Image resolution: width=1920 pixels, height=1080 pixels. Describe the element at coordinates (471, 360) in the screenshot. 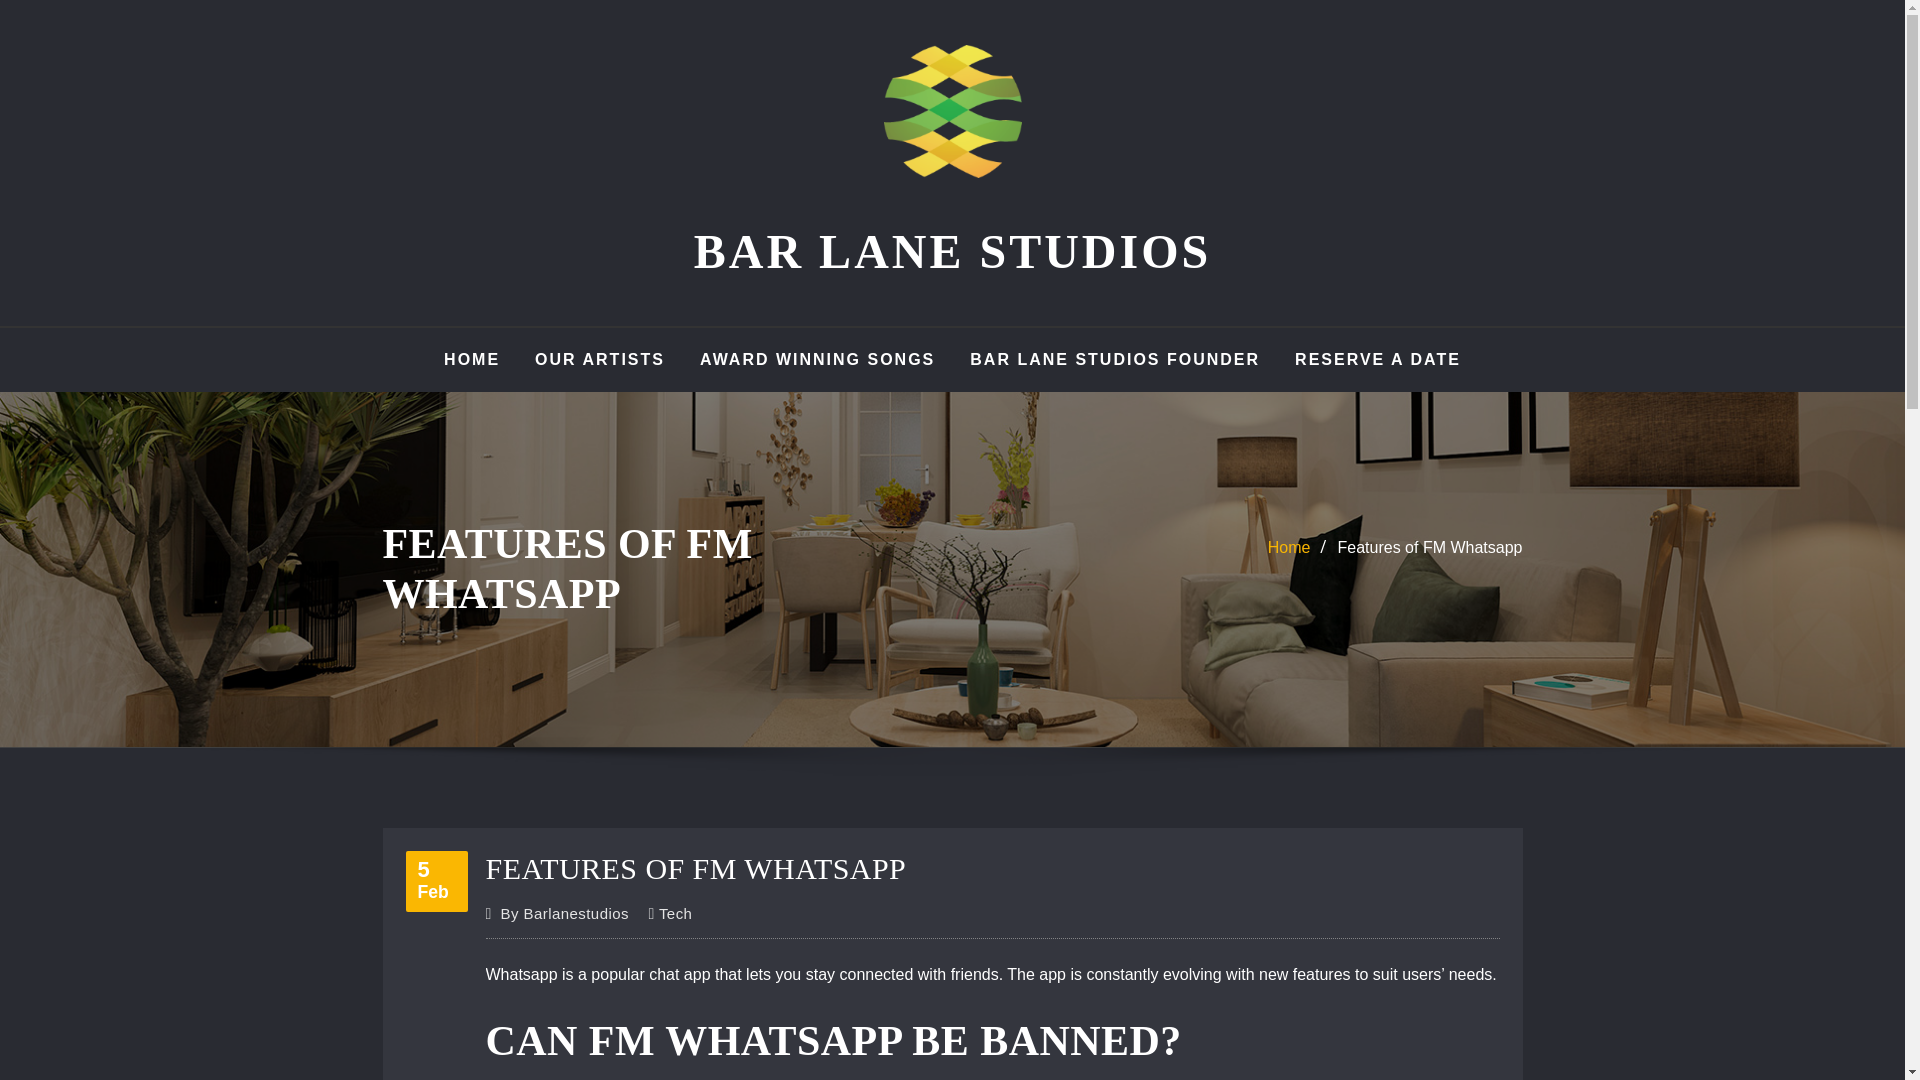

I see `RESERVE A DATE` at that location.